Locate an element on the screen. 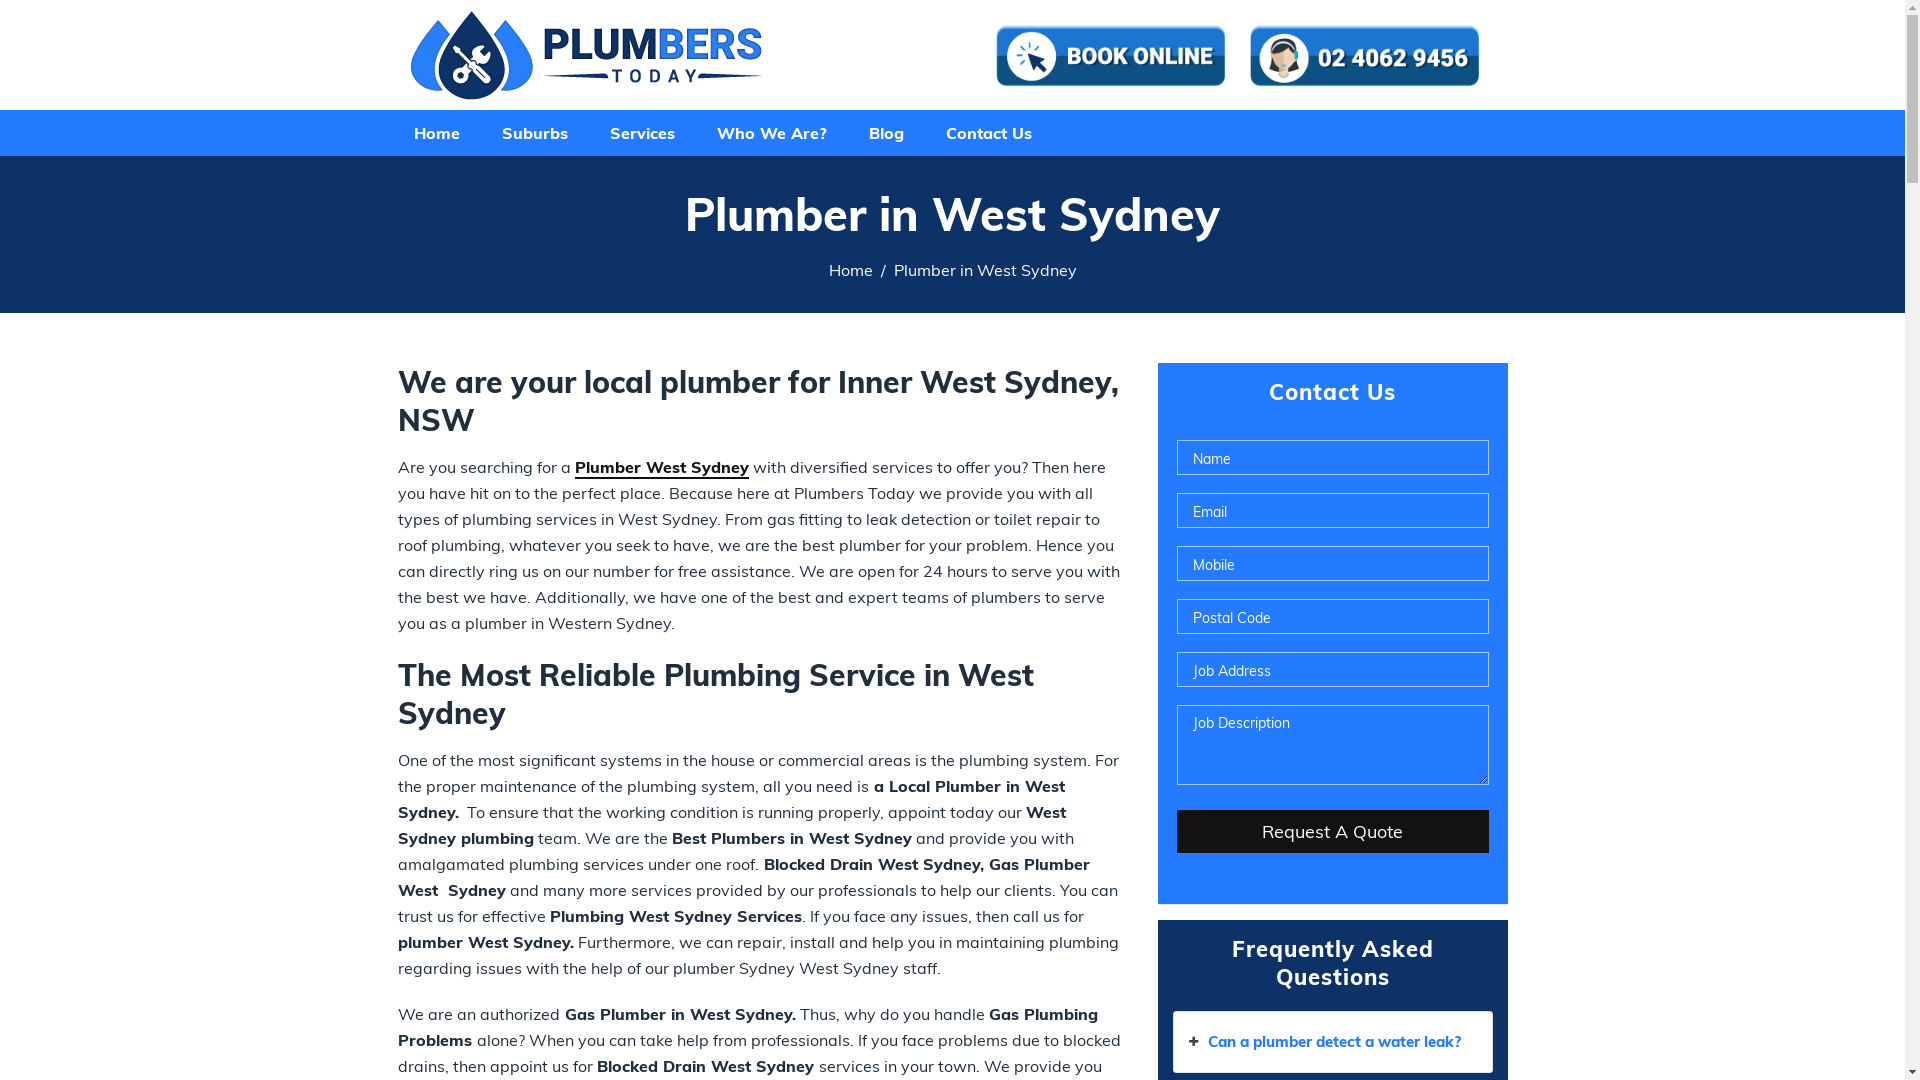  Contact Us is located at coordinates (988, 132).